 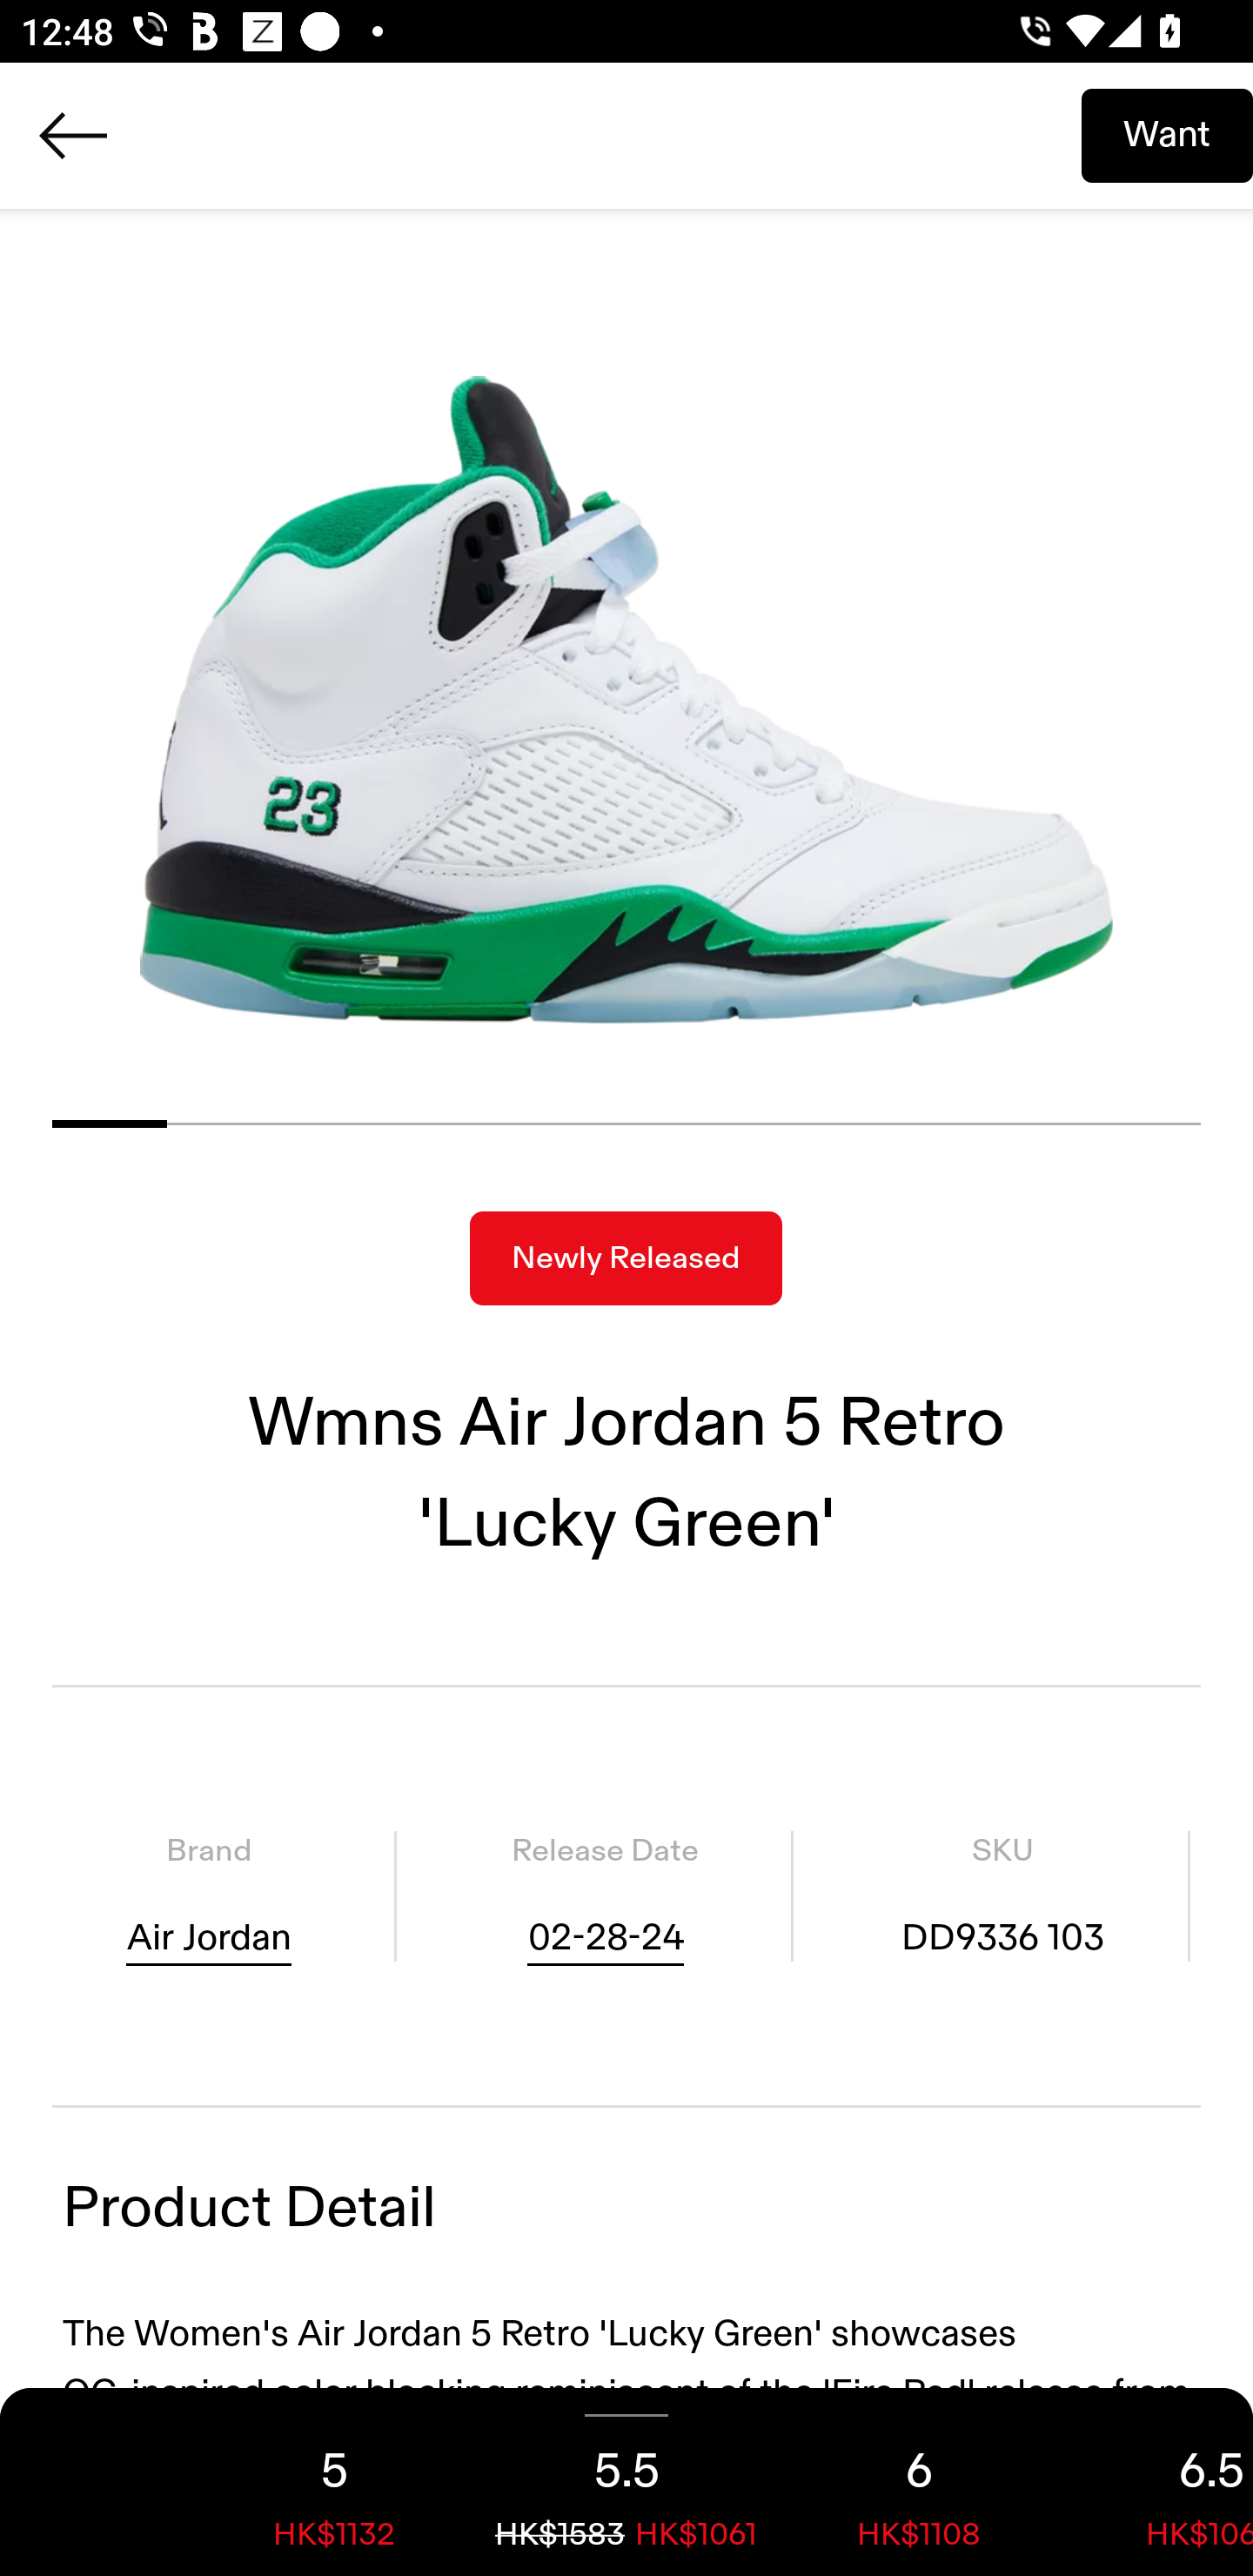 What do you see at coordinates (626, 1258) in the screenshot?
I see `Newly Released` at bounding box center [626, 1258].